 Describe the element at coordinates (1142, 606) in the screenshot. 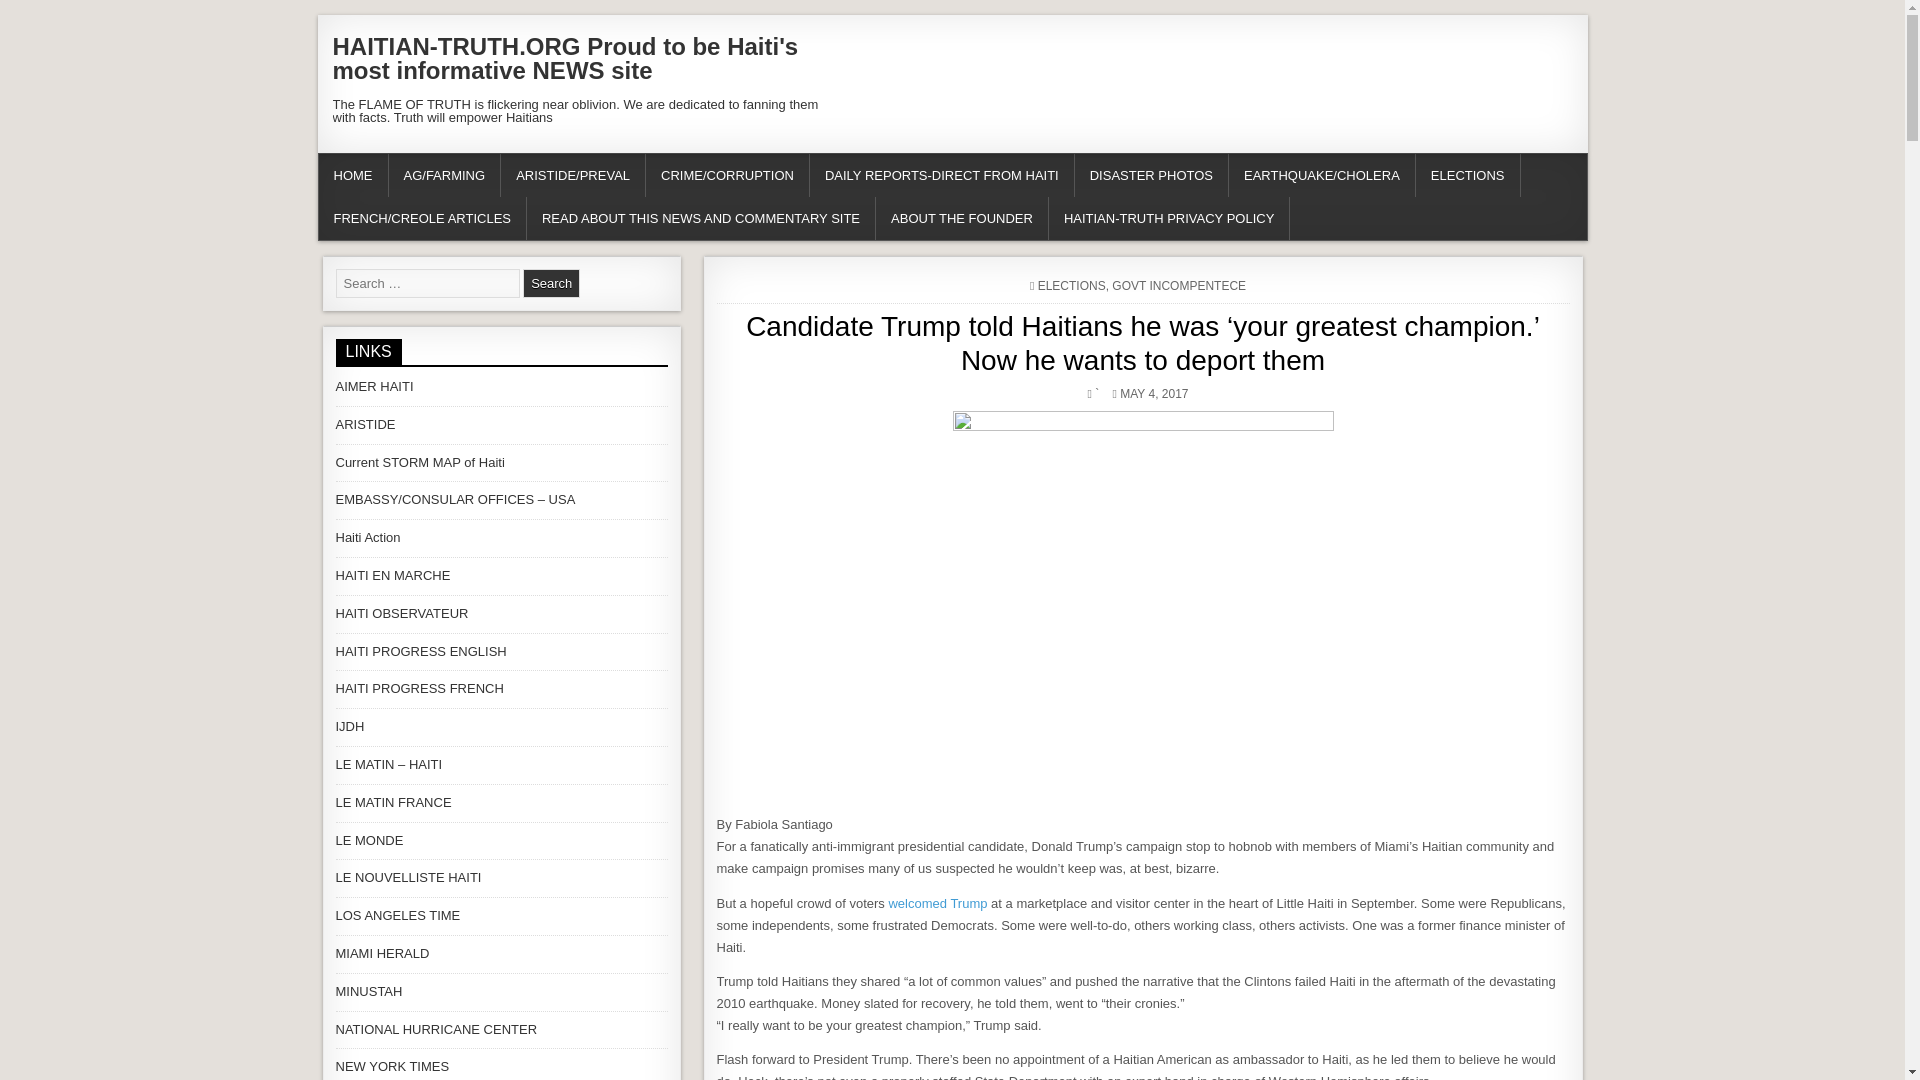

I see `Screen Shot 2017-05-04 at 2.25.37 AM` at that location.